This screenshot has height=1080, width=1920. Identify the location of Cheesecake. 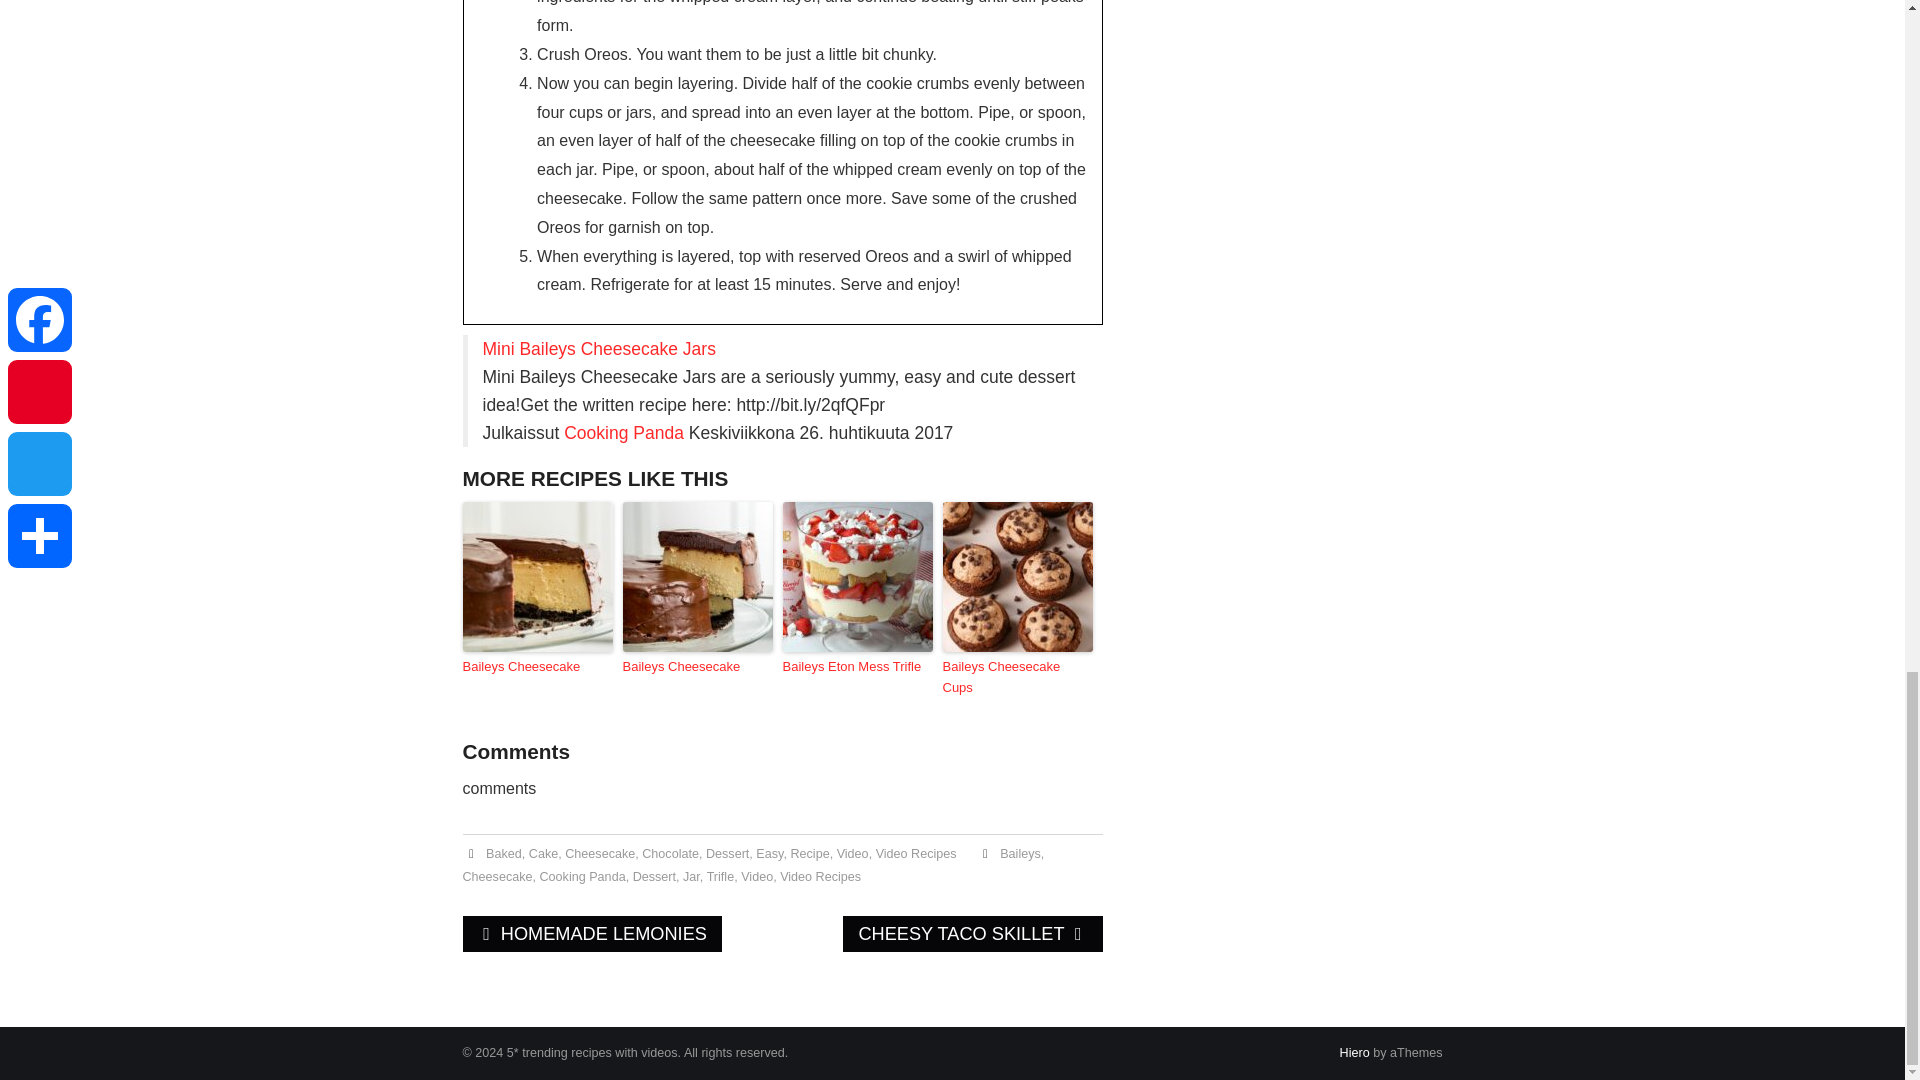
(496, 877).